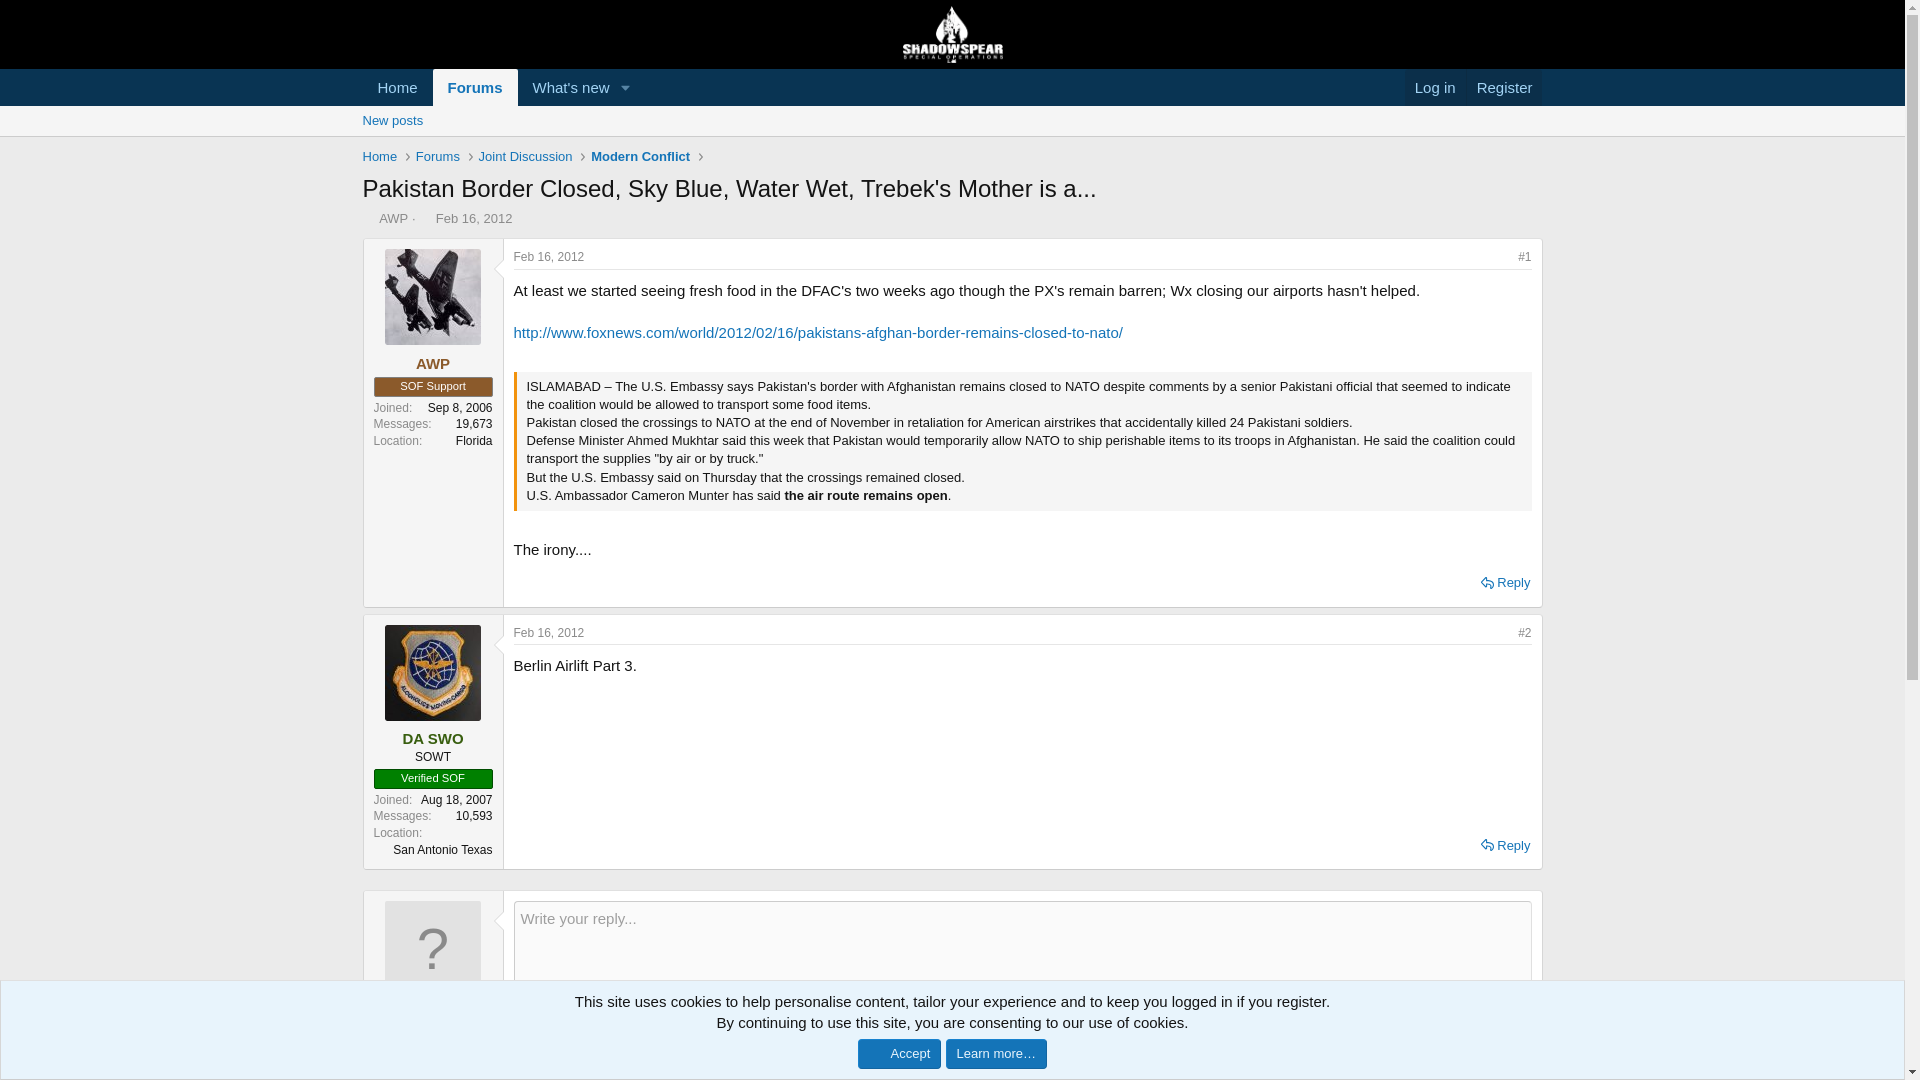  Describe the element at coordinates (550, 633) in the screenshot. I see `Feb 16, 2012` at that location.